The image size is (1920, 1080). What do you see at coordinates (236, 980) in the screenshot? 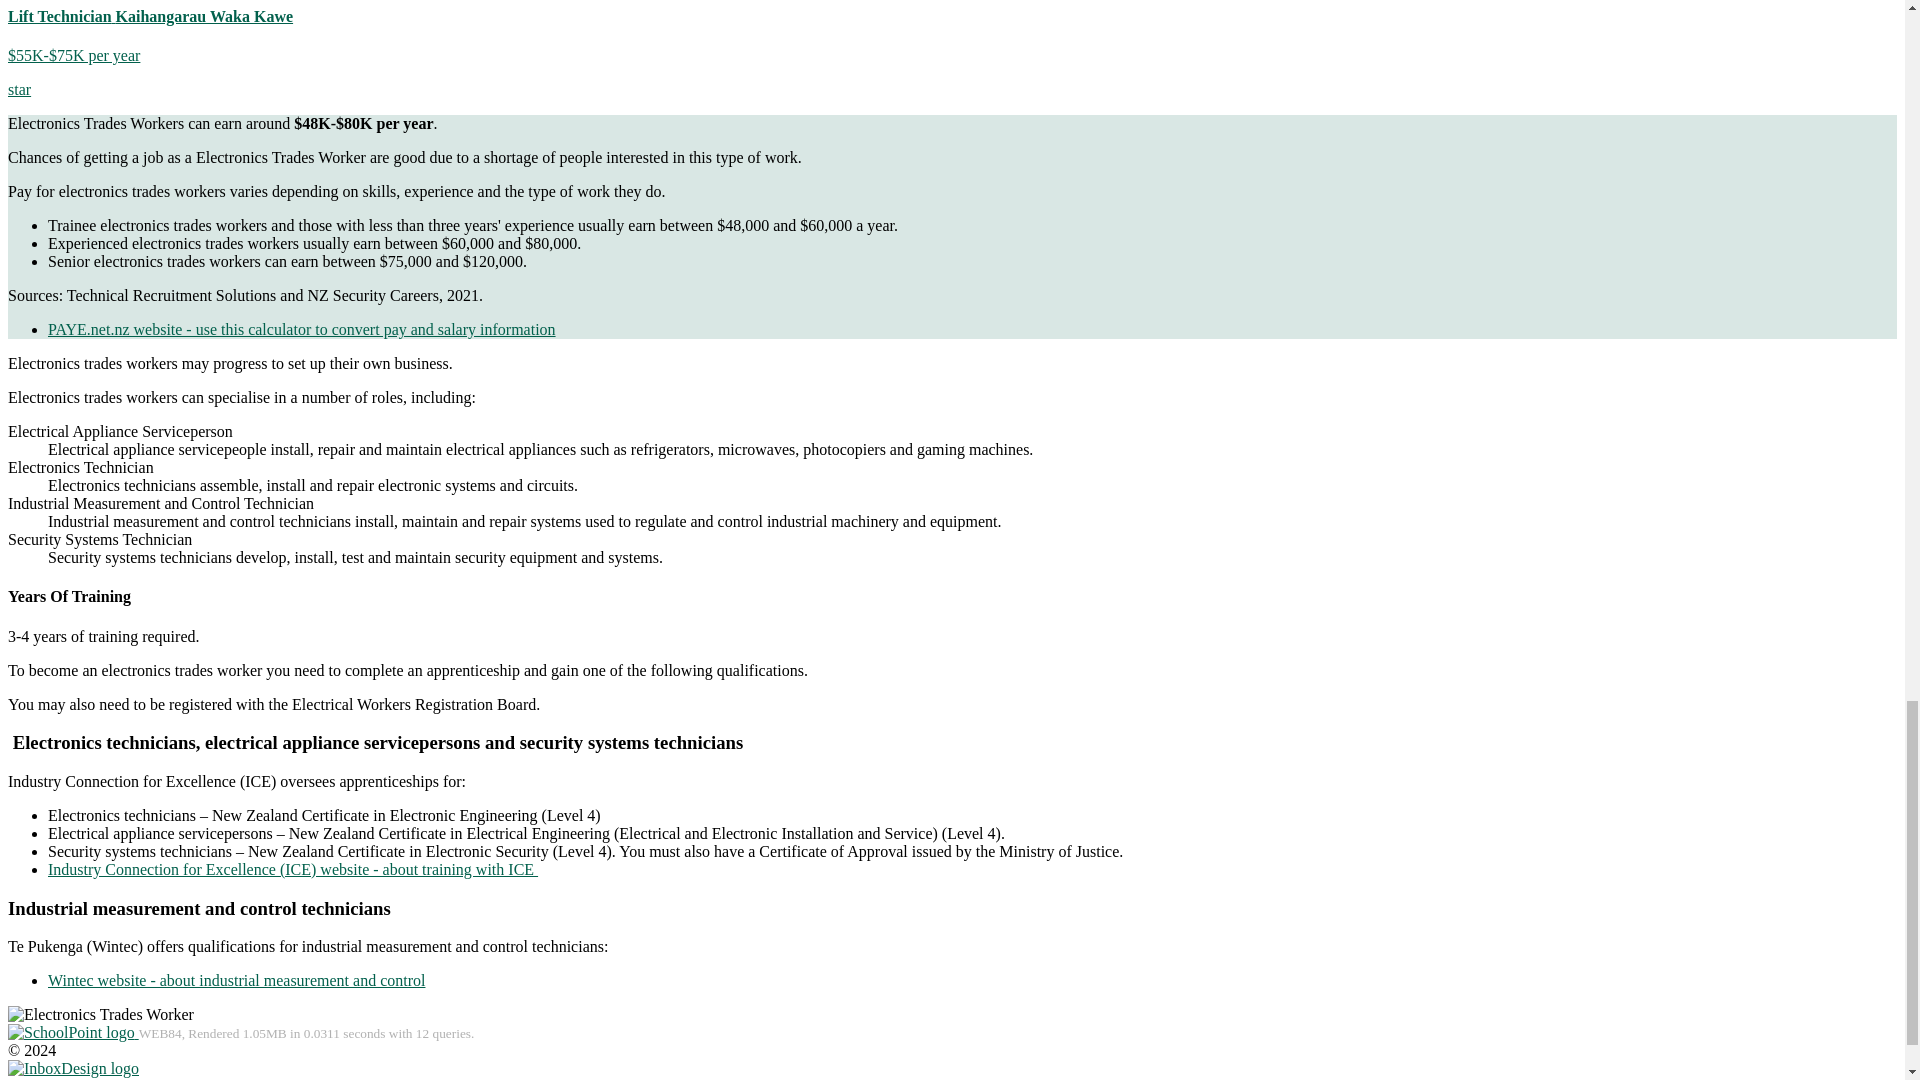
I see `Wintec website - about industrial measurement and control` at bounding box center [236, 980].